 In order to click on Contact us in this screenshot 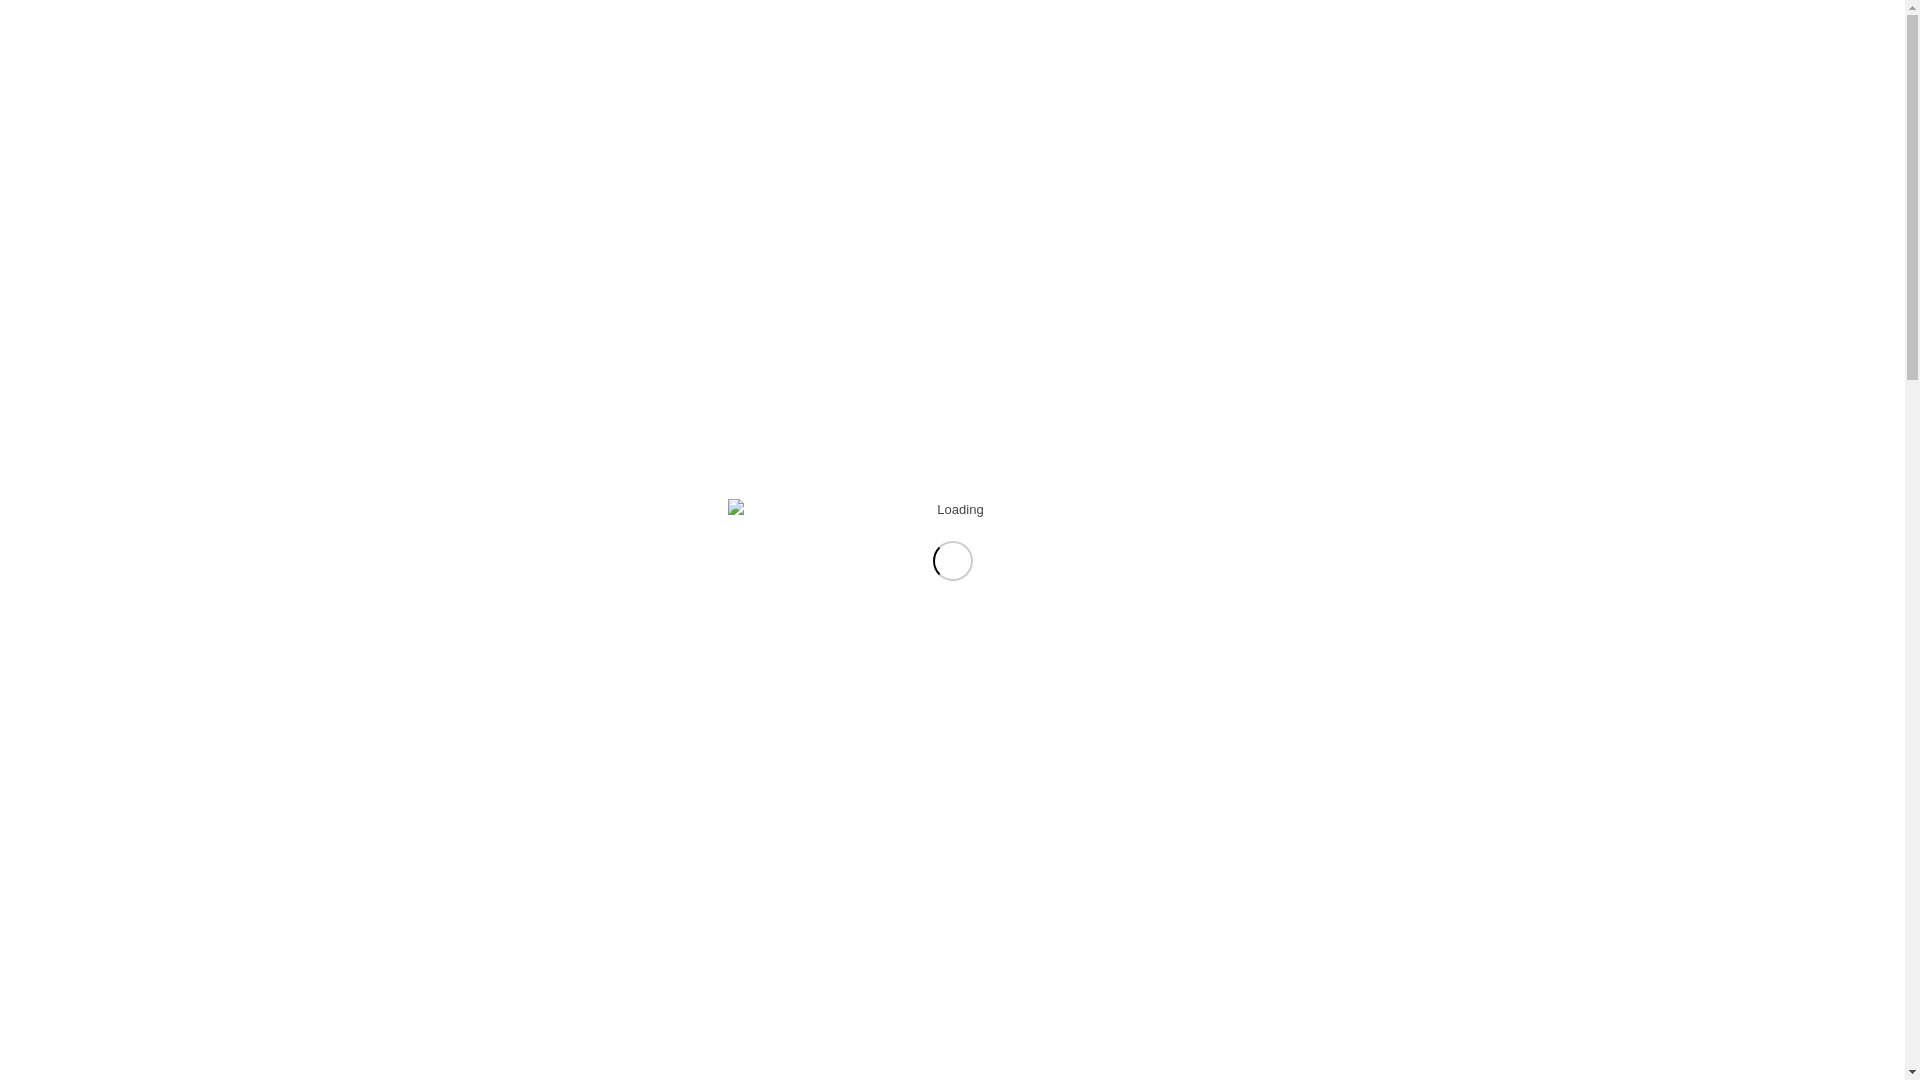, I will do `click(822, 728)`.